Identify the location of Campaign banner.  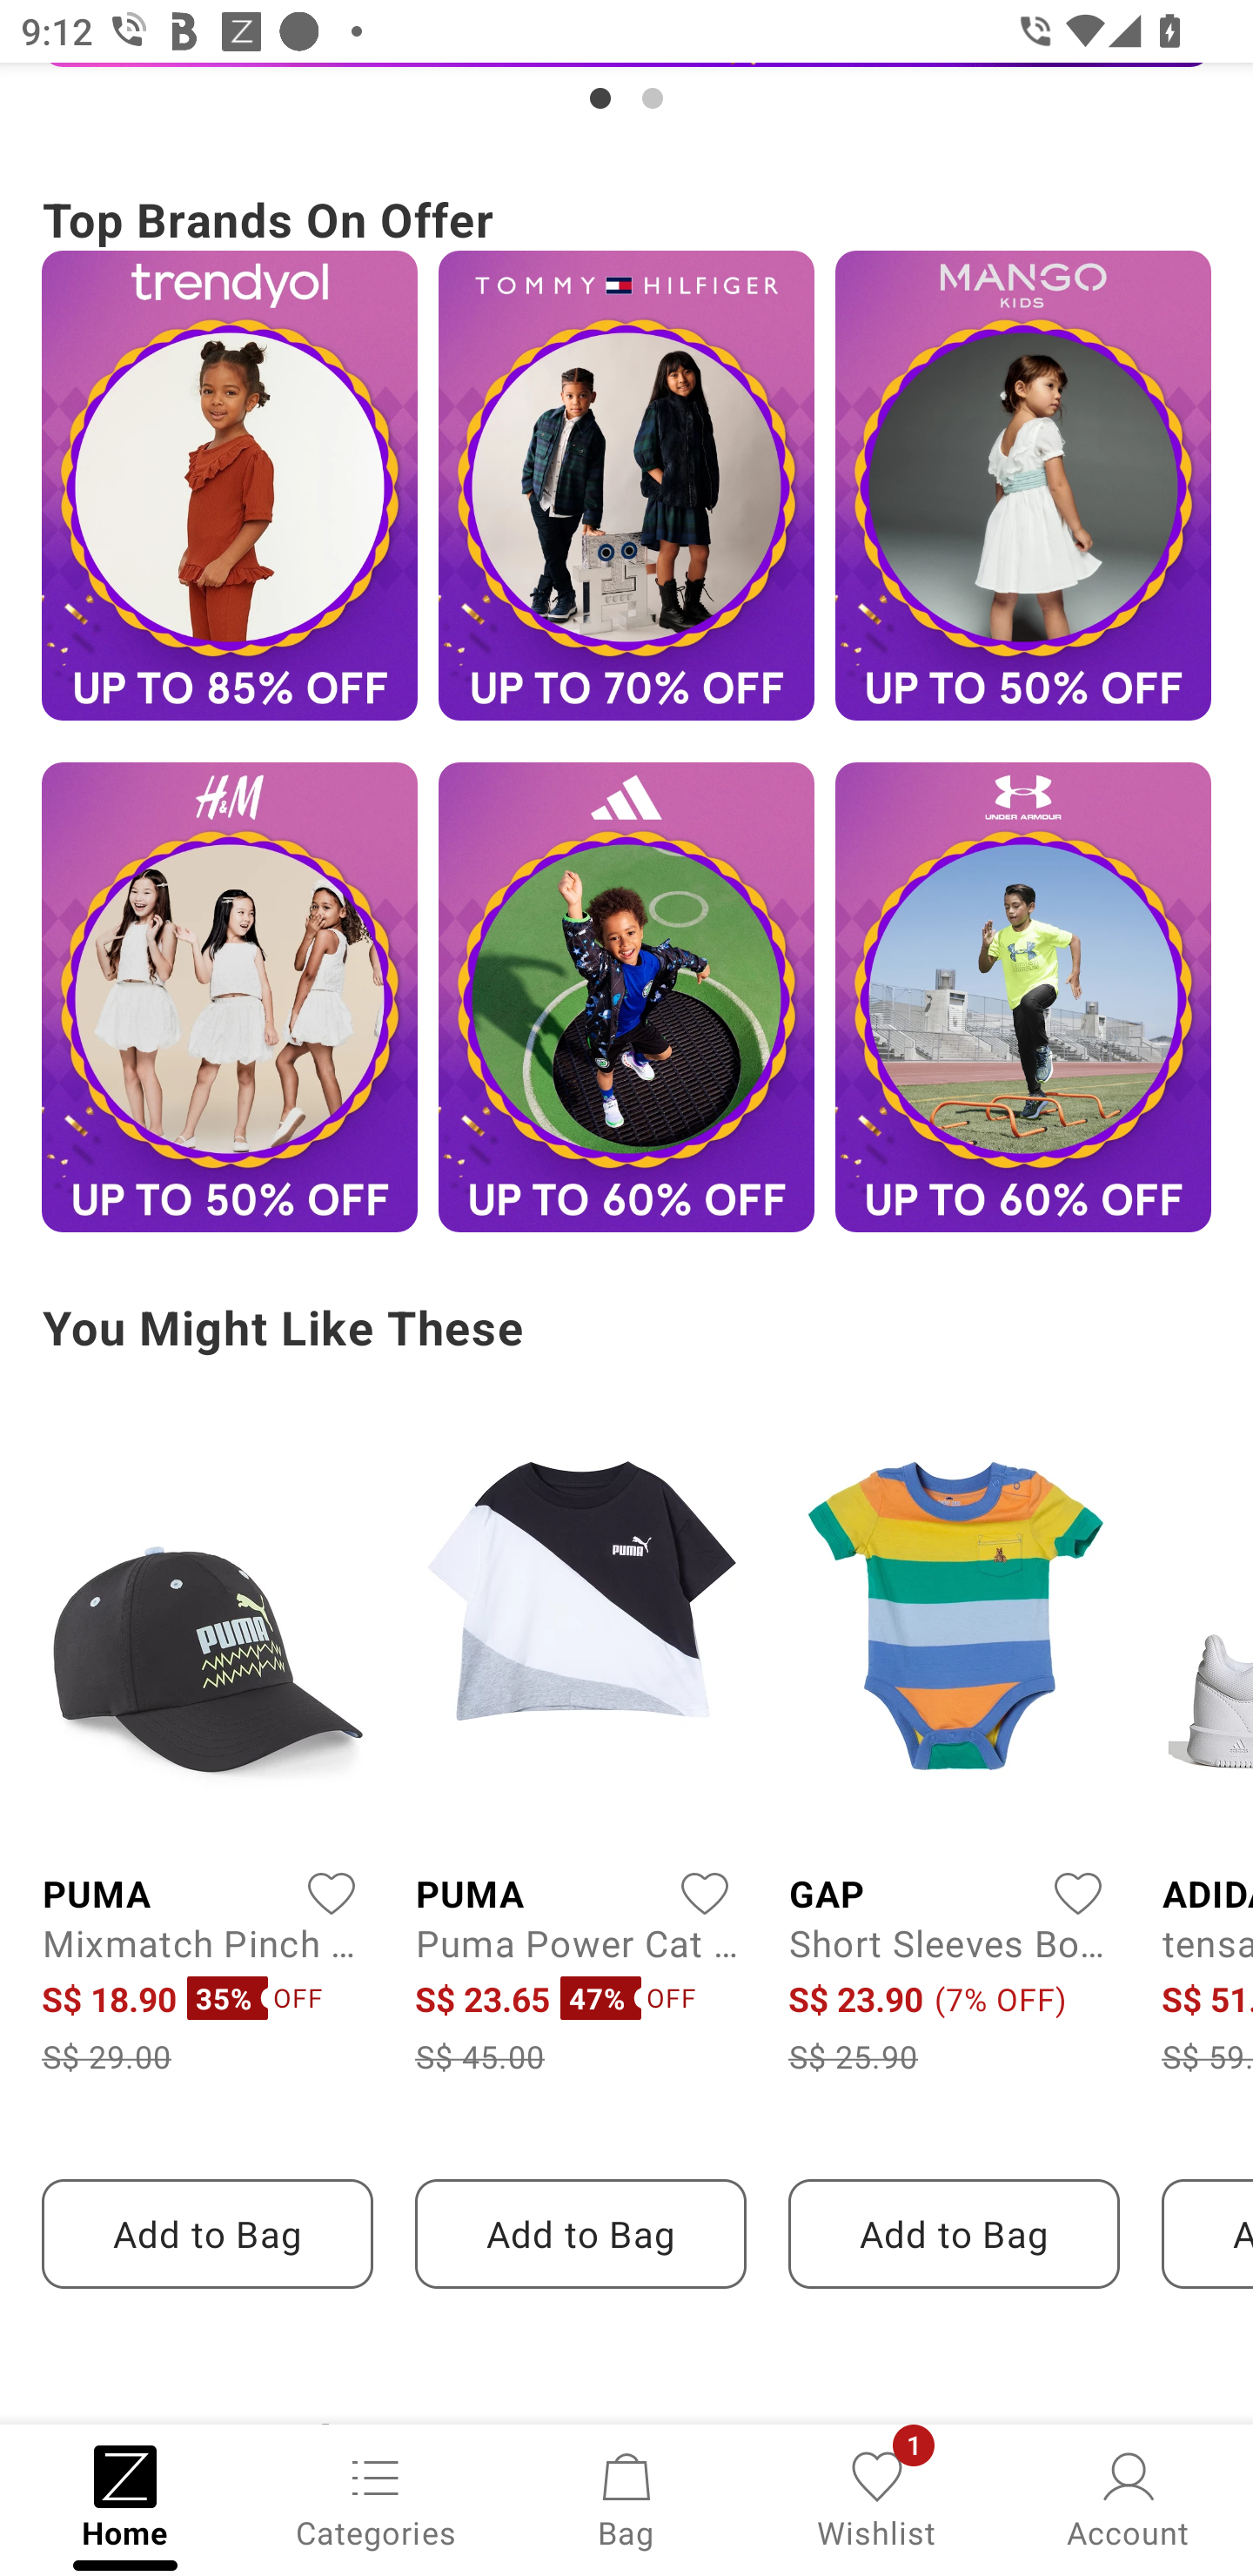
(1023, 486).